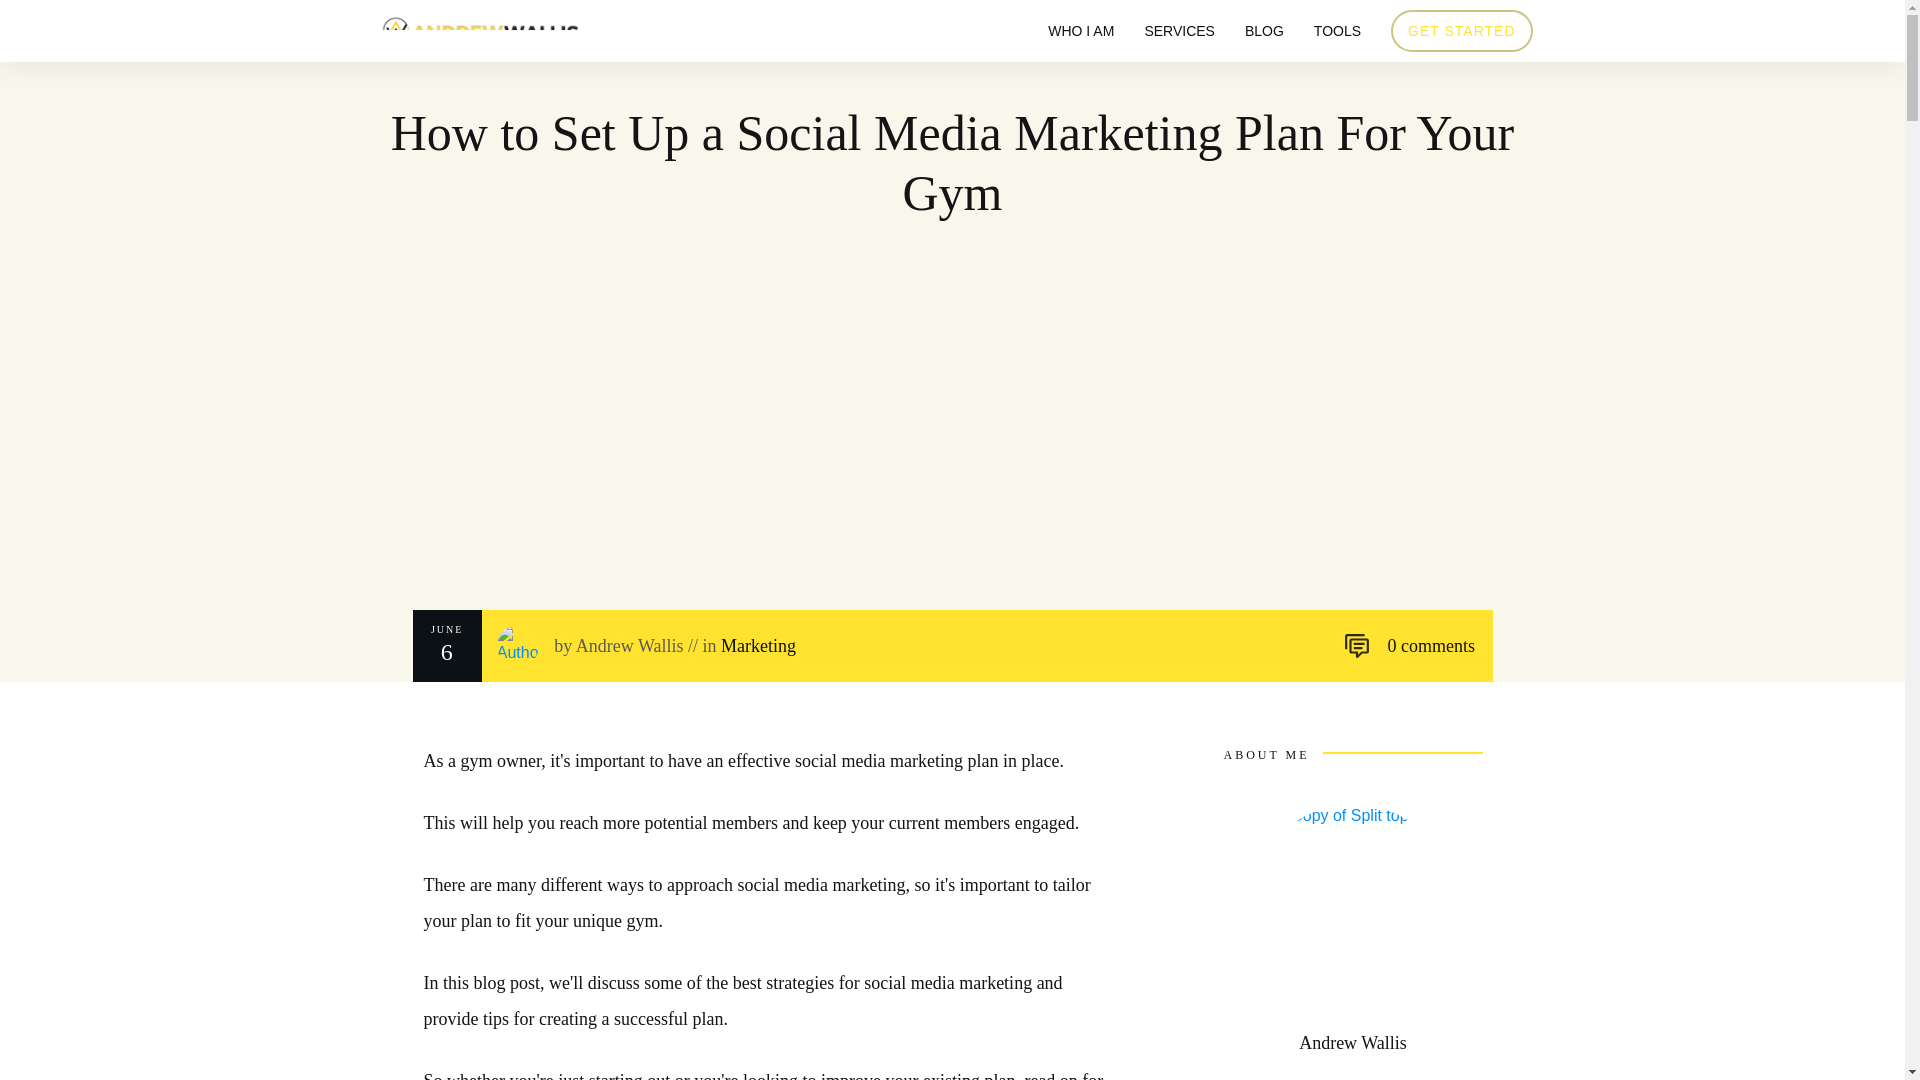  Describe the element at coordinates (1180, 31) in the screenshot. I see `SERVICES` at that location.